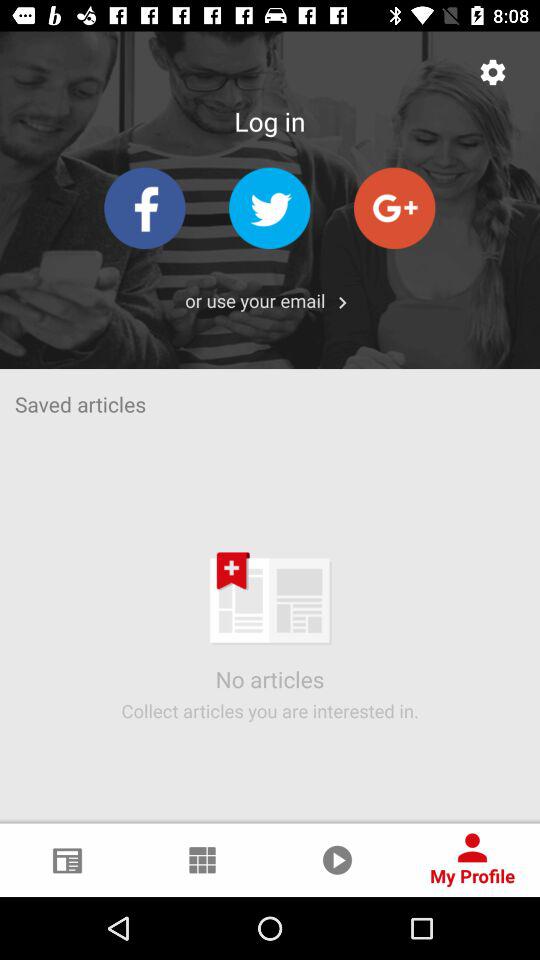 Image resolution: width=540 pixels, height=960 pixels. I want to click on logar com o twitter, so click(270, 208).